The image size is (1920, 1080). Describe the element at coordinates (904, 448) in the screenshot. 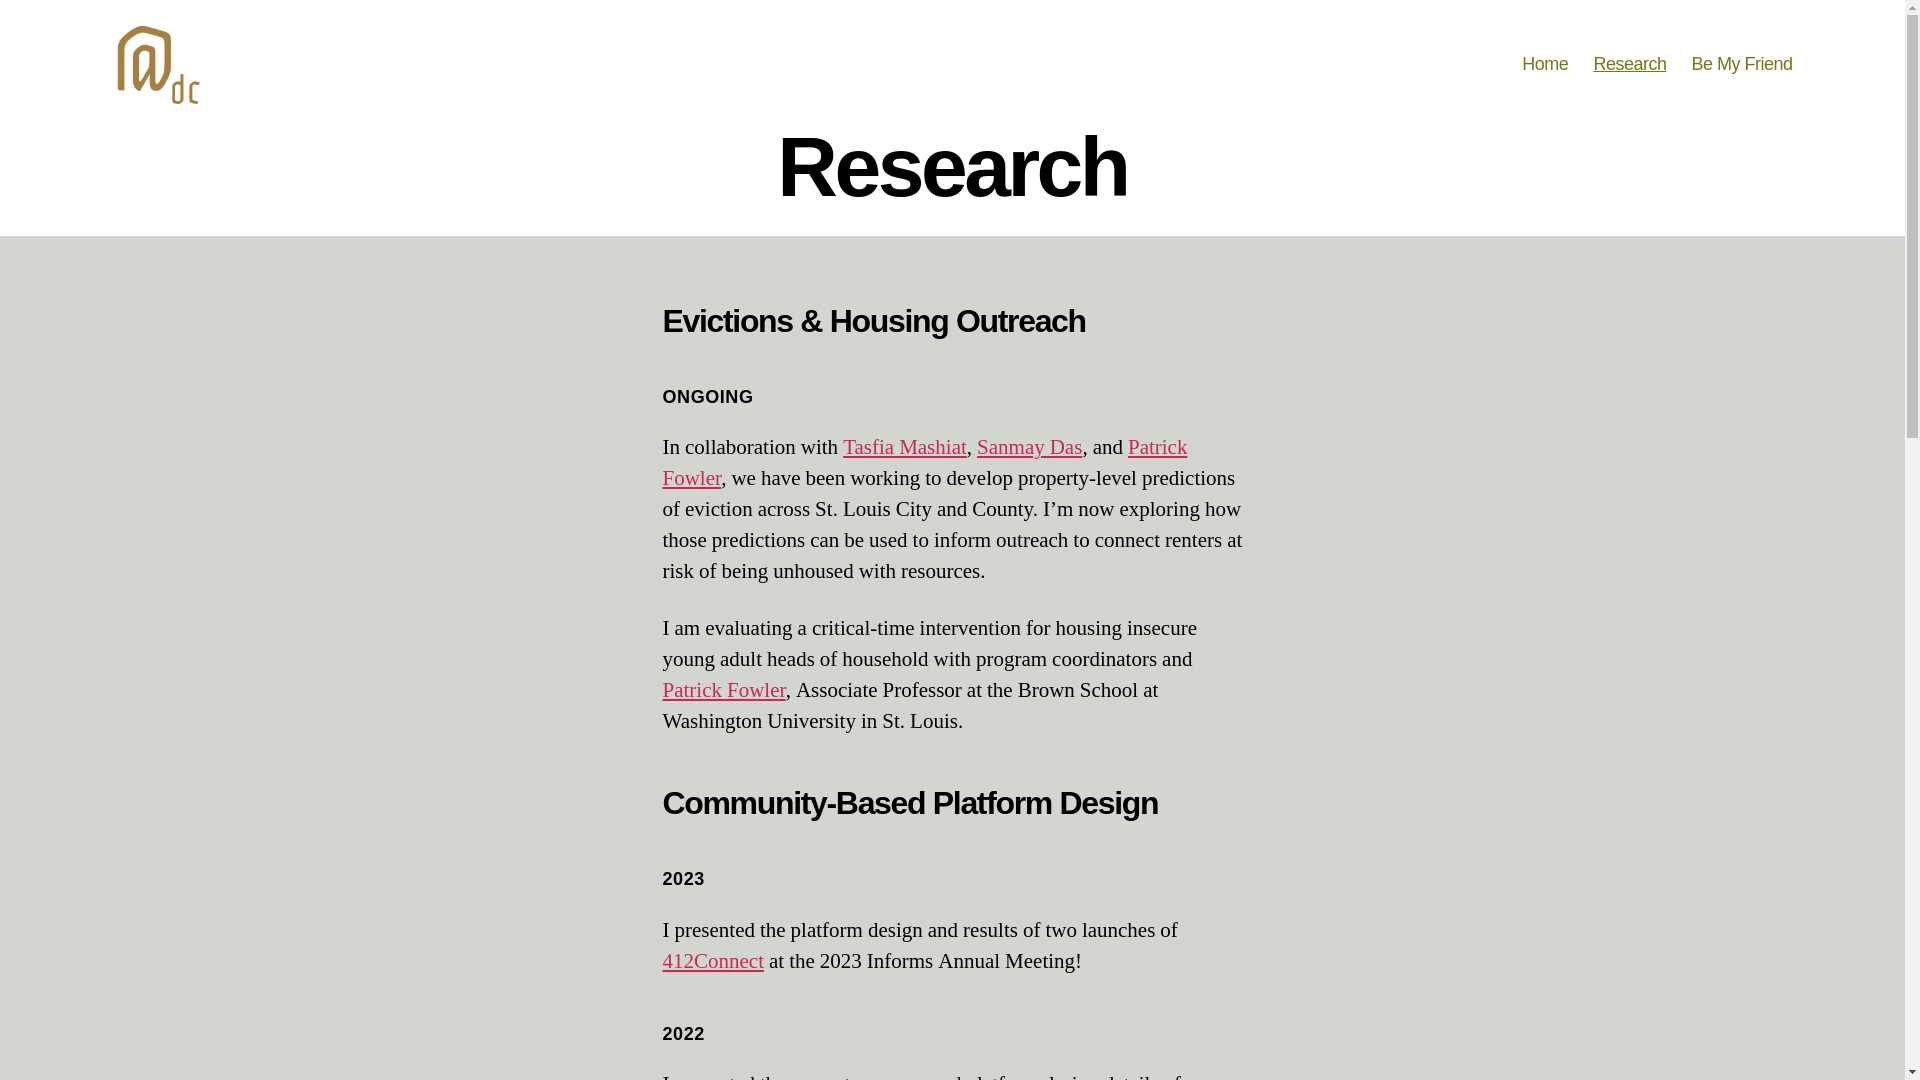

I see `Tasfia Mashiat` at that location.